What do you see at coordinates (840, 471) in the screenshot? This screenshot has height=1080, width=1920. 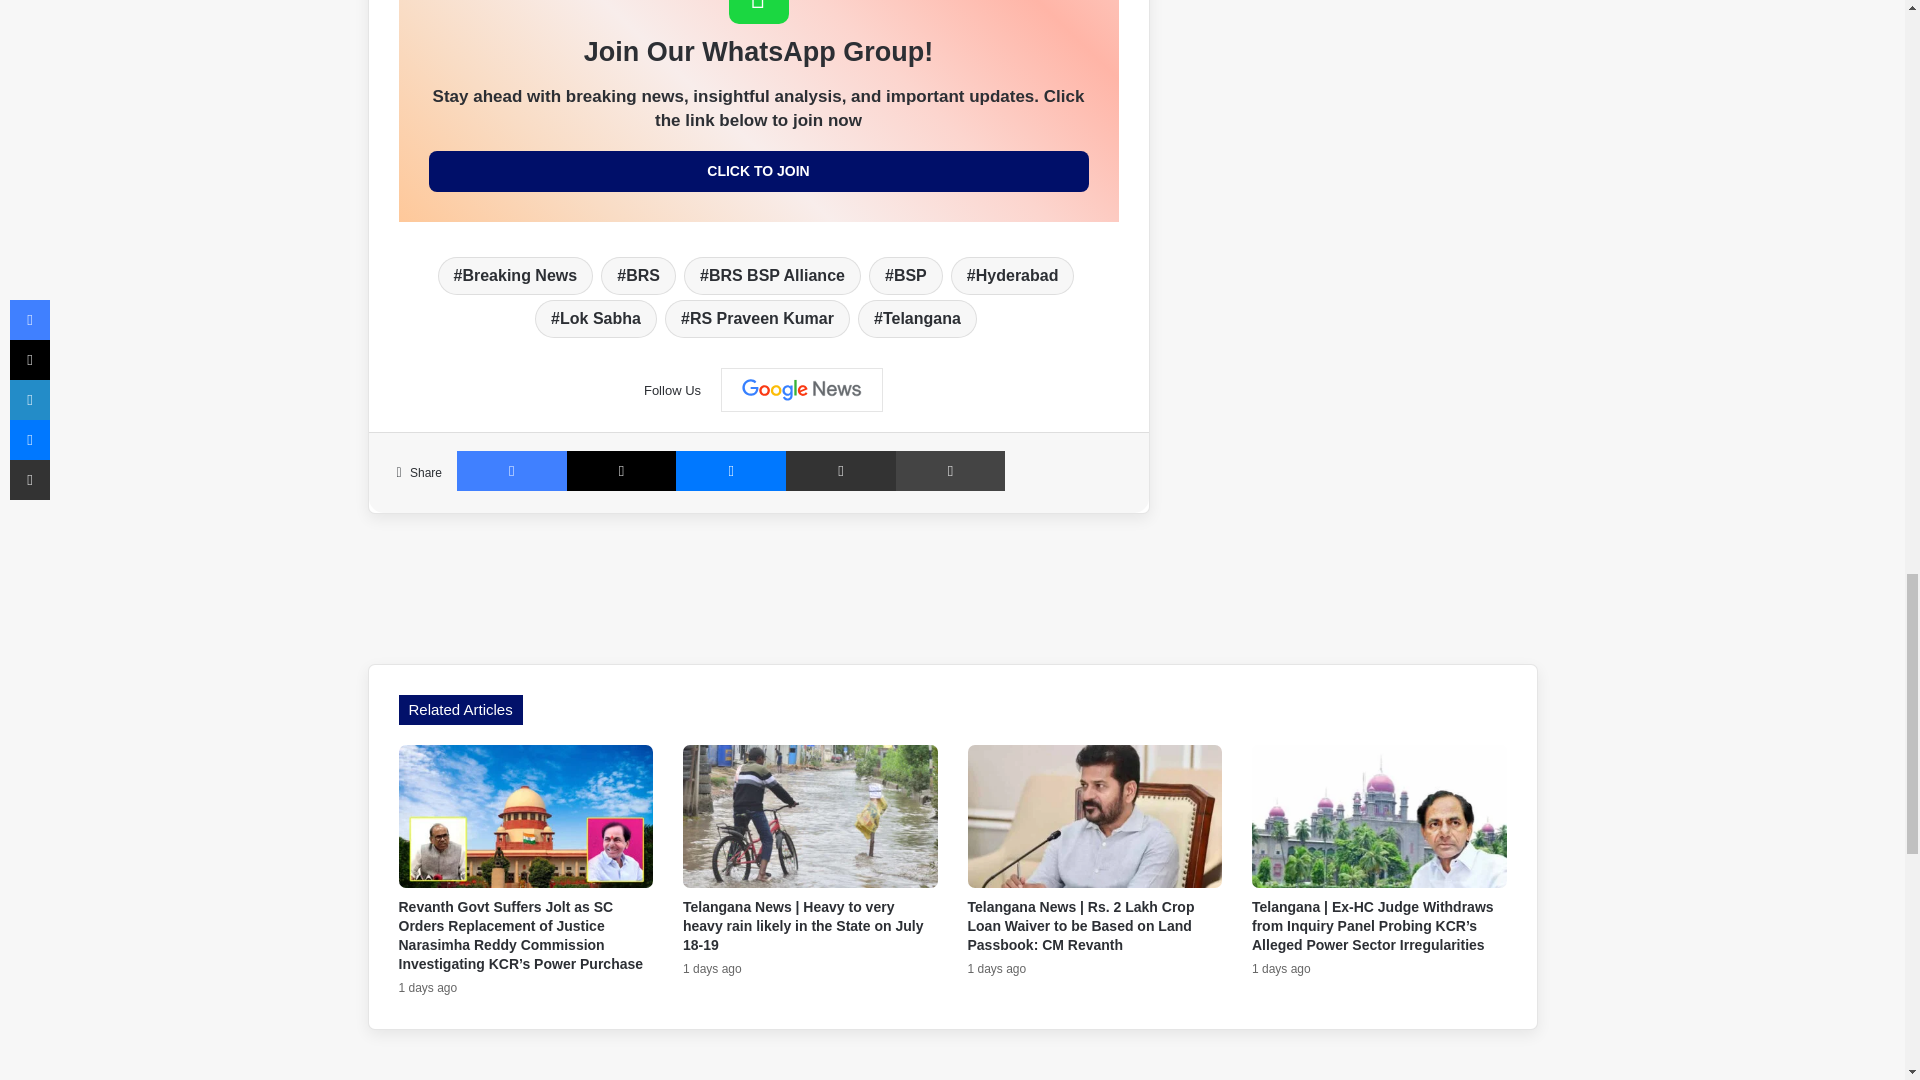 I see `Share via Email` at bounding box center [840, 471].